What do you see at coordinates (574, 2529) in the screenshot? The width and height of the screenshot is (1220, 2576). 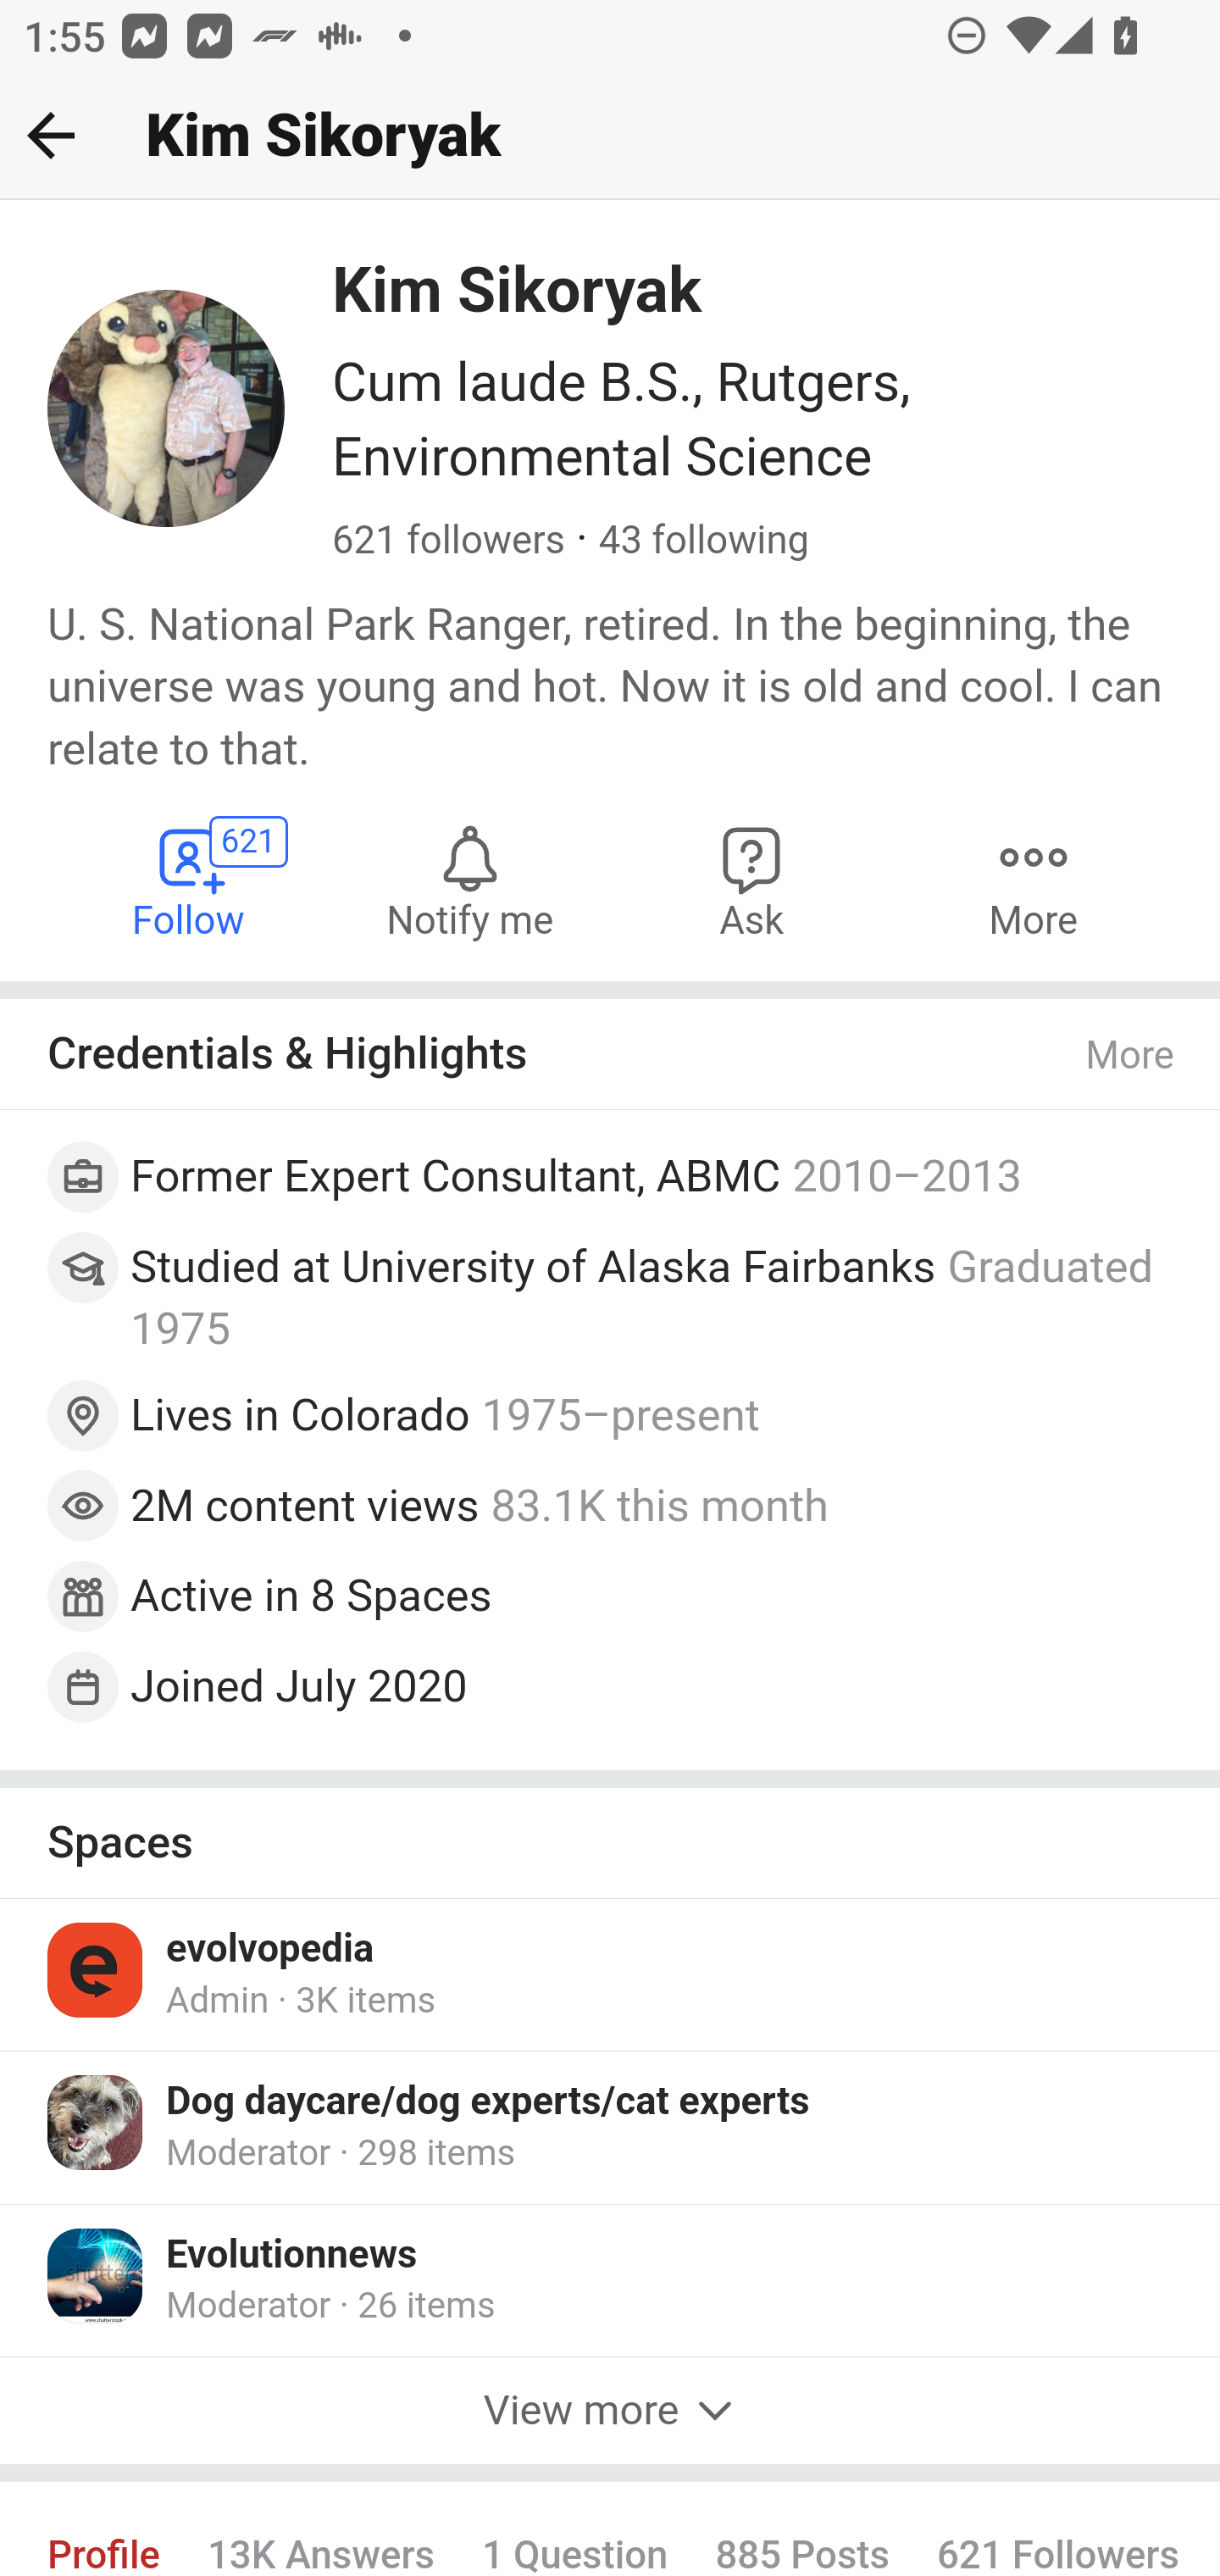 I see `1 Question` at bounding box center [574, 2529].